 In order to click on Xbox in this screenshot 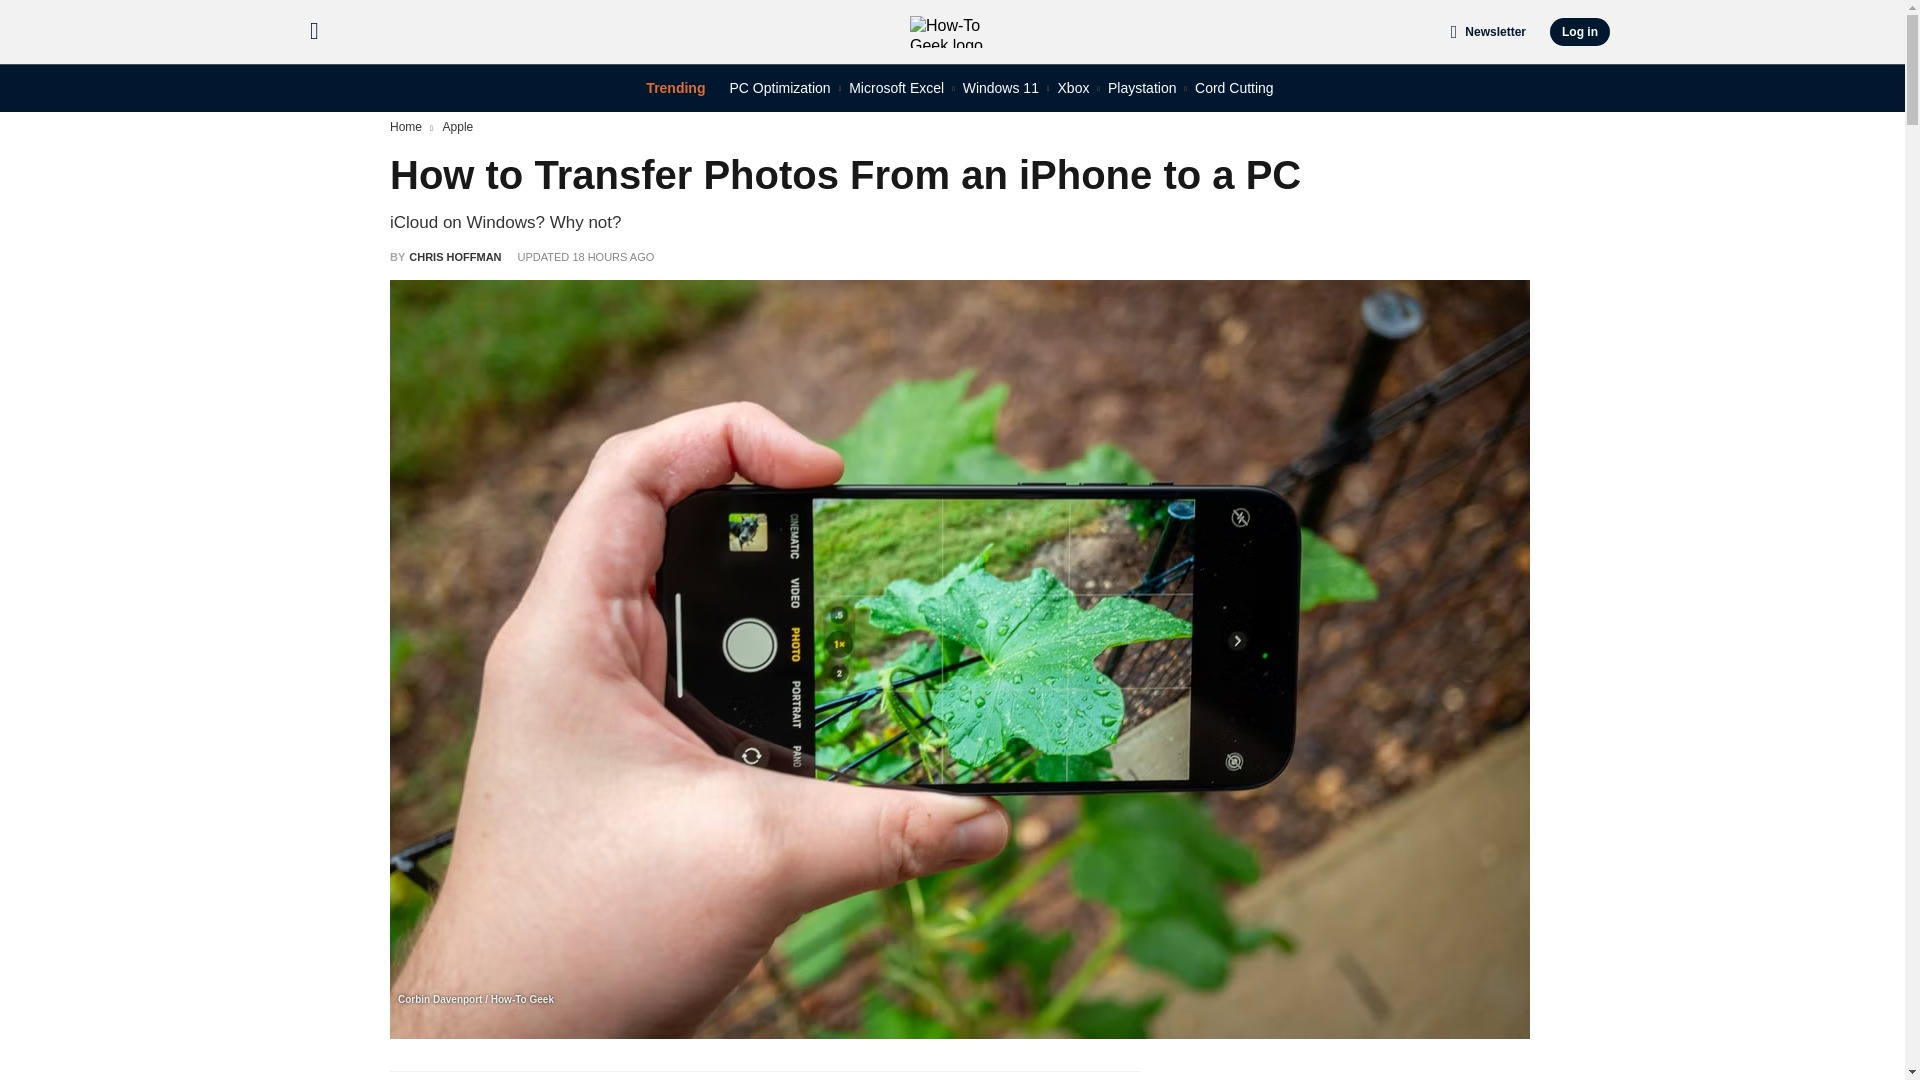, I will do `click(1074, 88)`.